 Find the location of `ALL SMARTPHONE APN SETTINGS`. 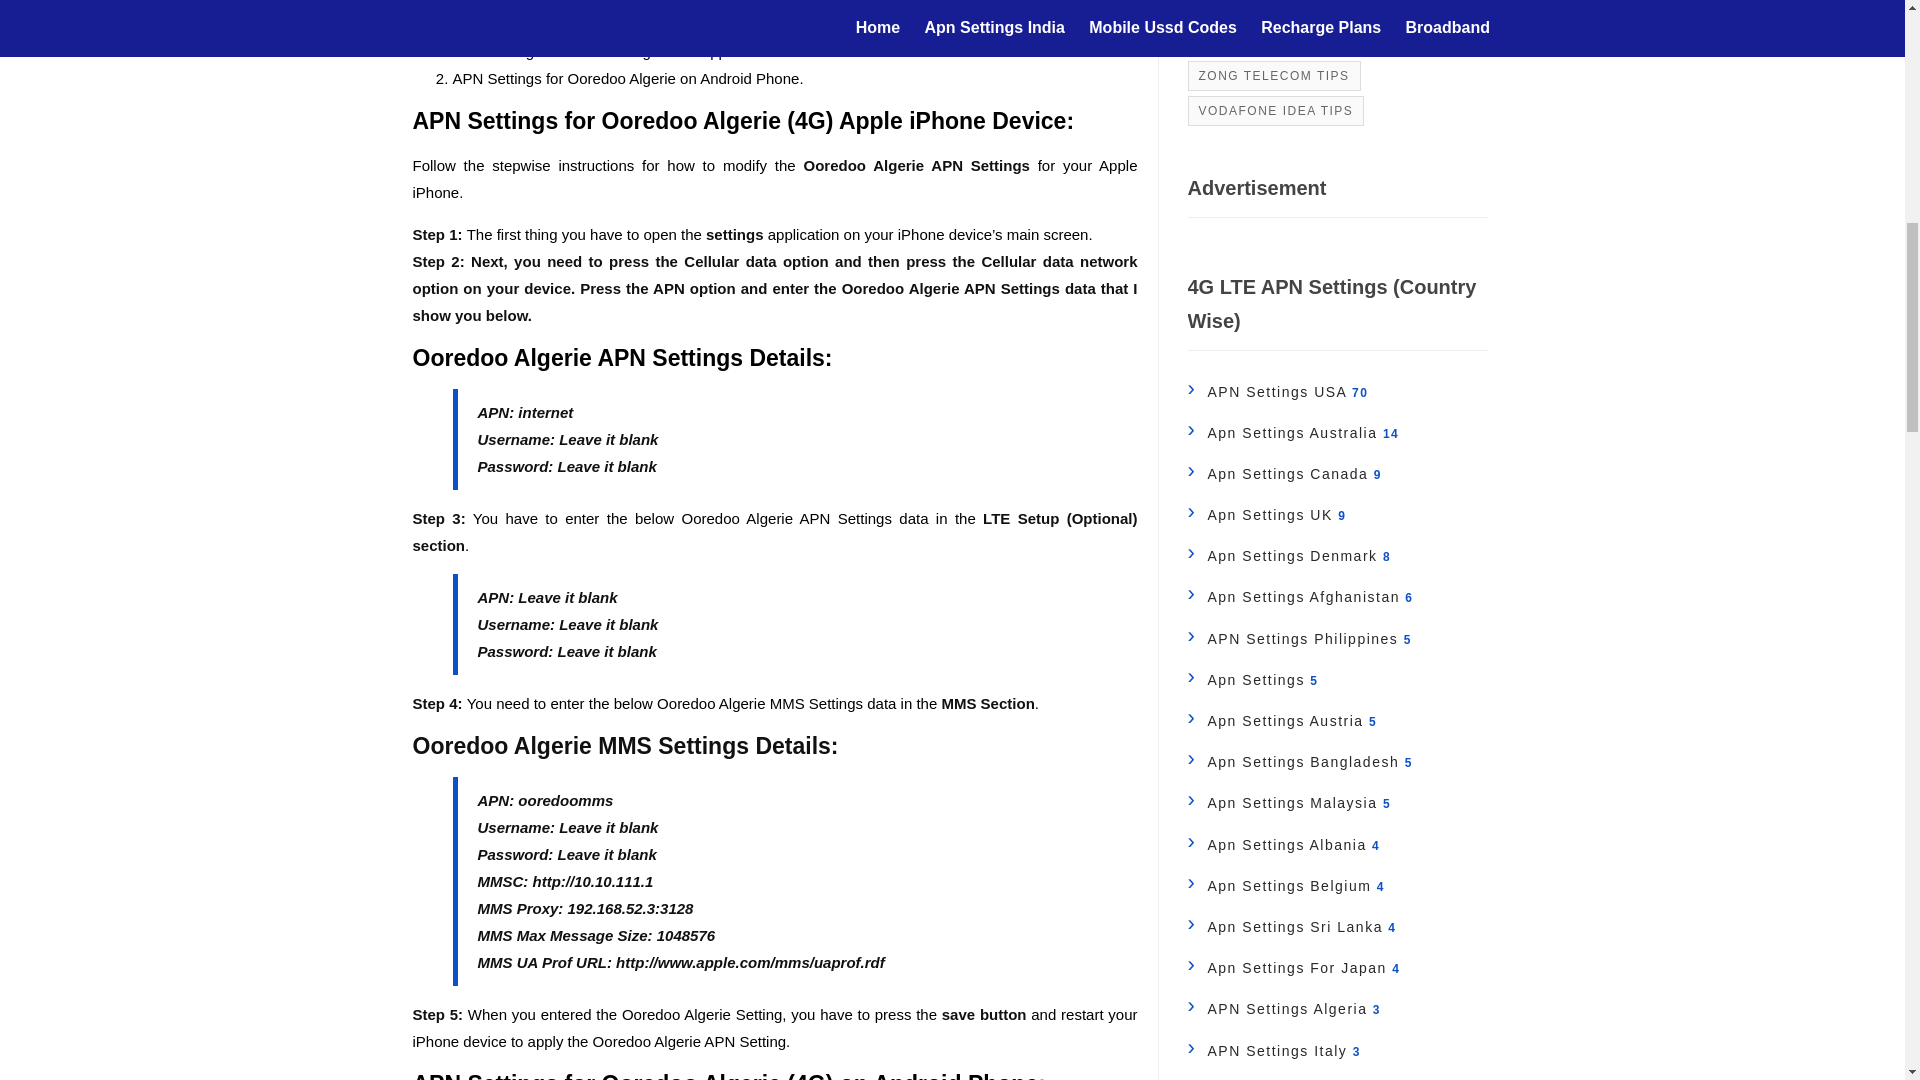

ALL SMARTPHONE APN SETTINGS is located at coordinates (1318, 40).